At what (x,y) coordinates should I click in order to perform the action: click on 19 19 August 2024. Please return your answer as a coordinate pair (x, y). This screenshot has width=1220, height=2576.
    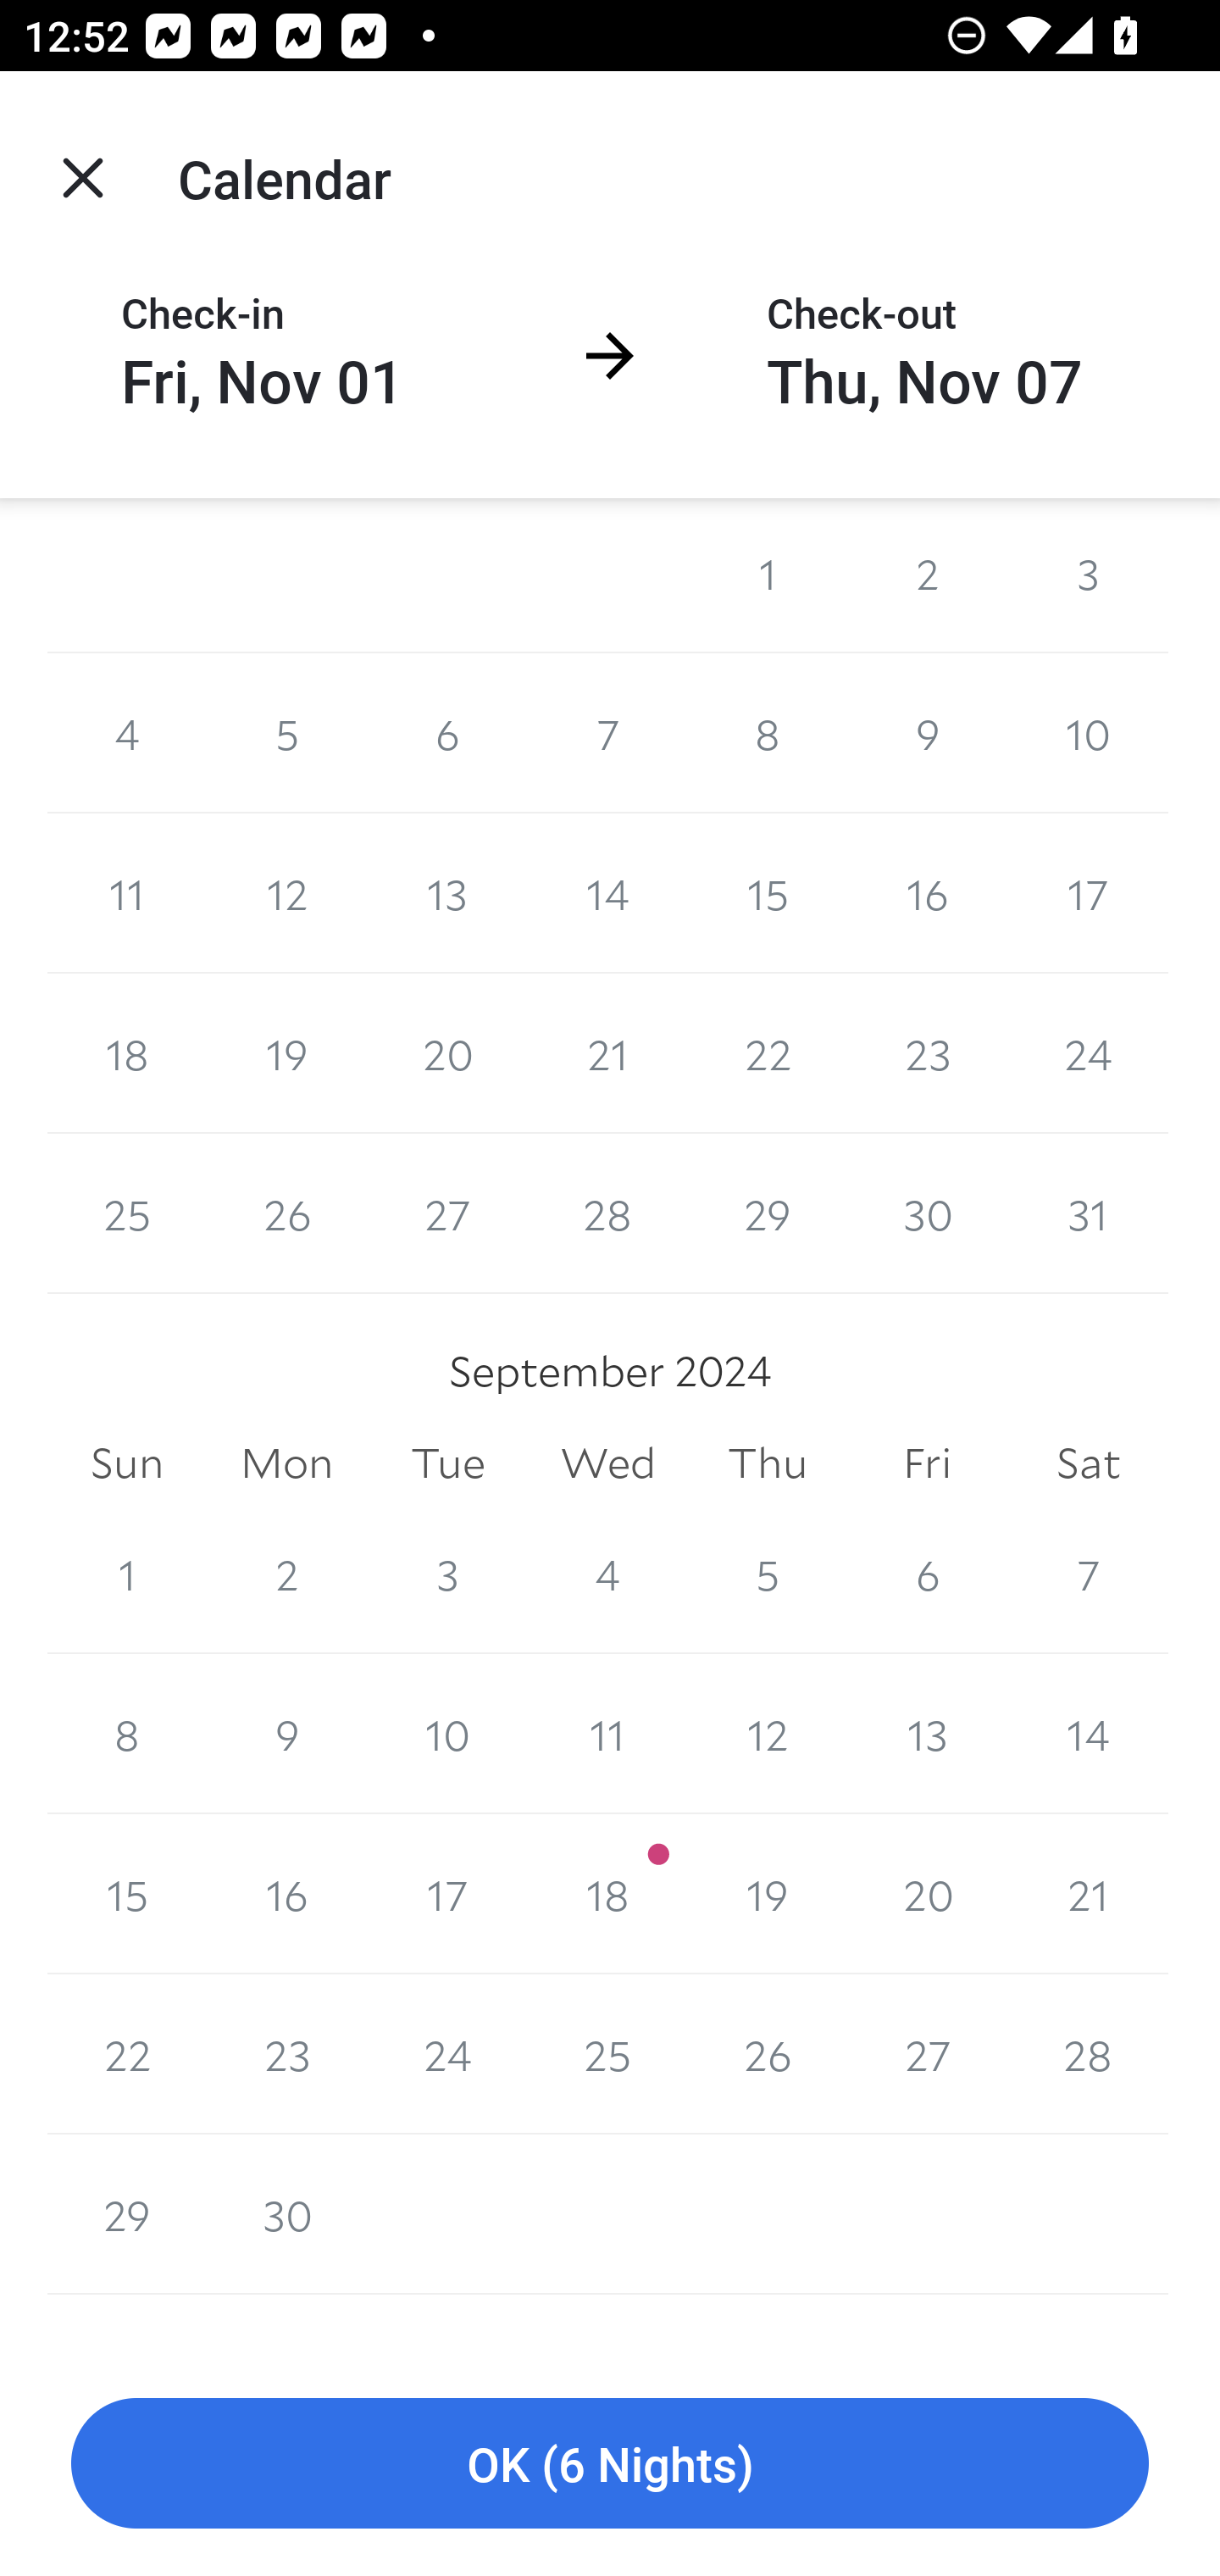
    Looking at the image, I should click on (286, 1053).